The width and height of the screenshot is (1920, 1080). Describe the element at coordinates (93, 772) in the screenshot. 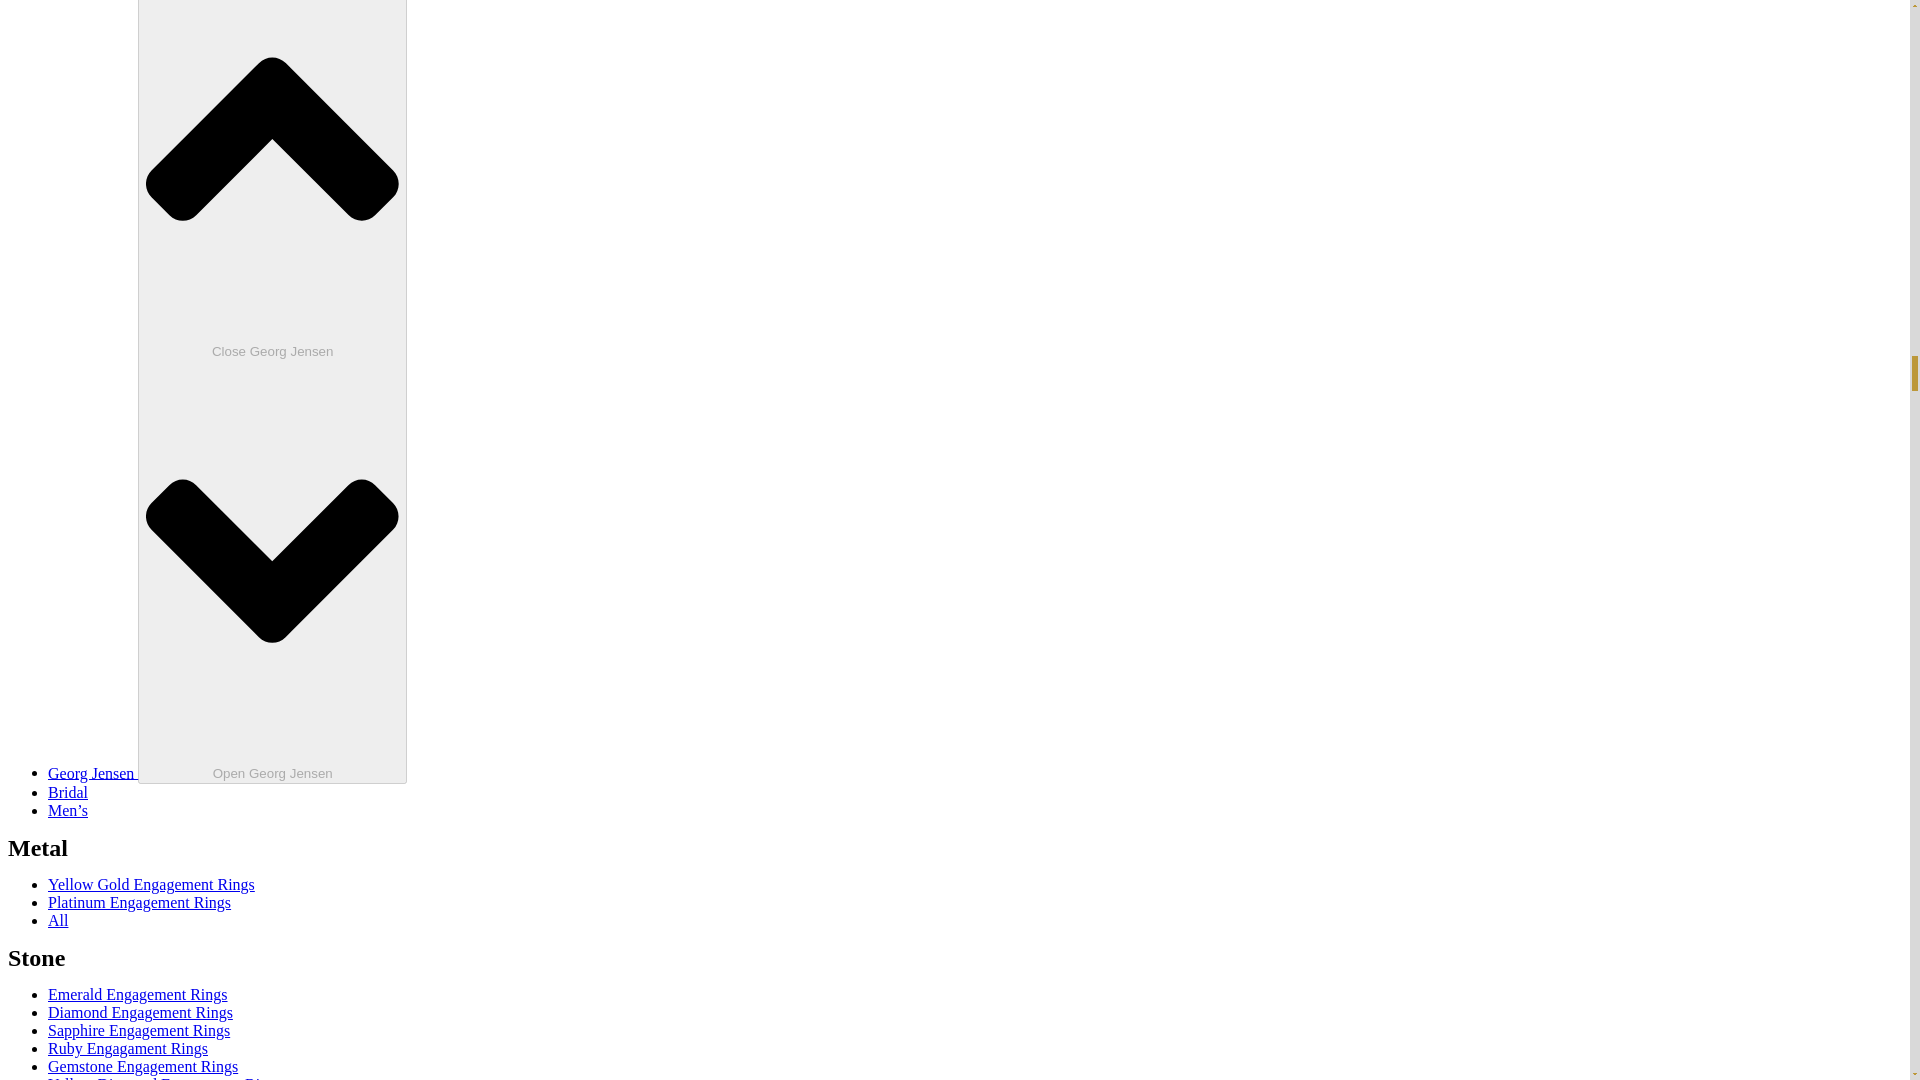

I see `Georg Jensen` at that location.